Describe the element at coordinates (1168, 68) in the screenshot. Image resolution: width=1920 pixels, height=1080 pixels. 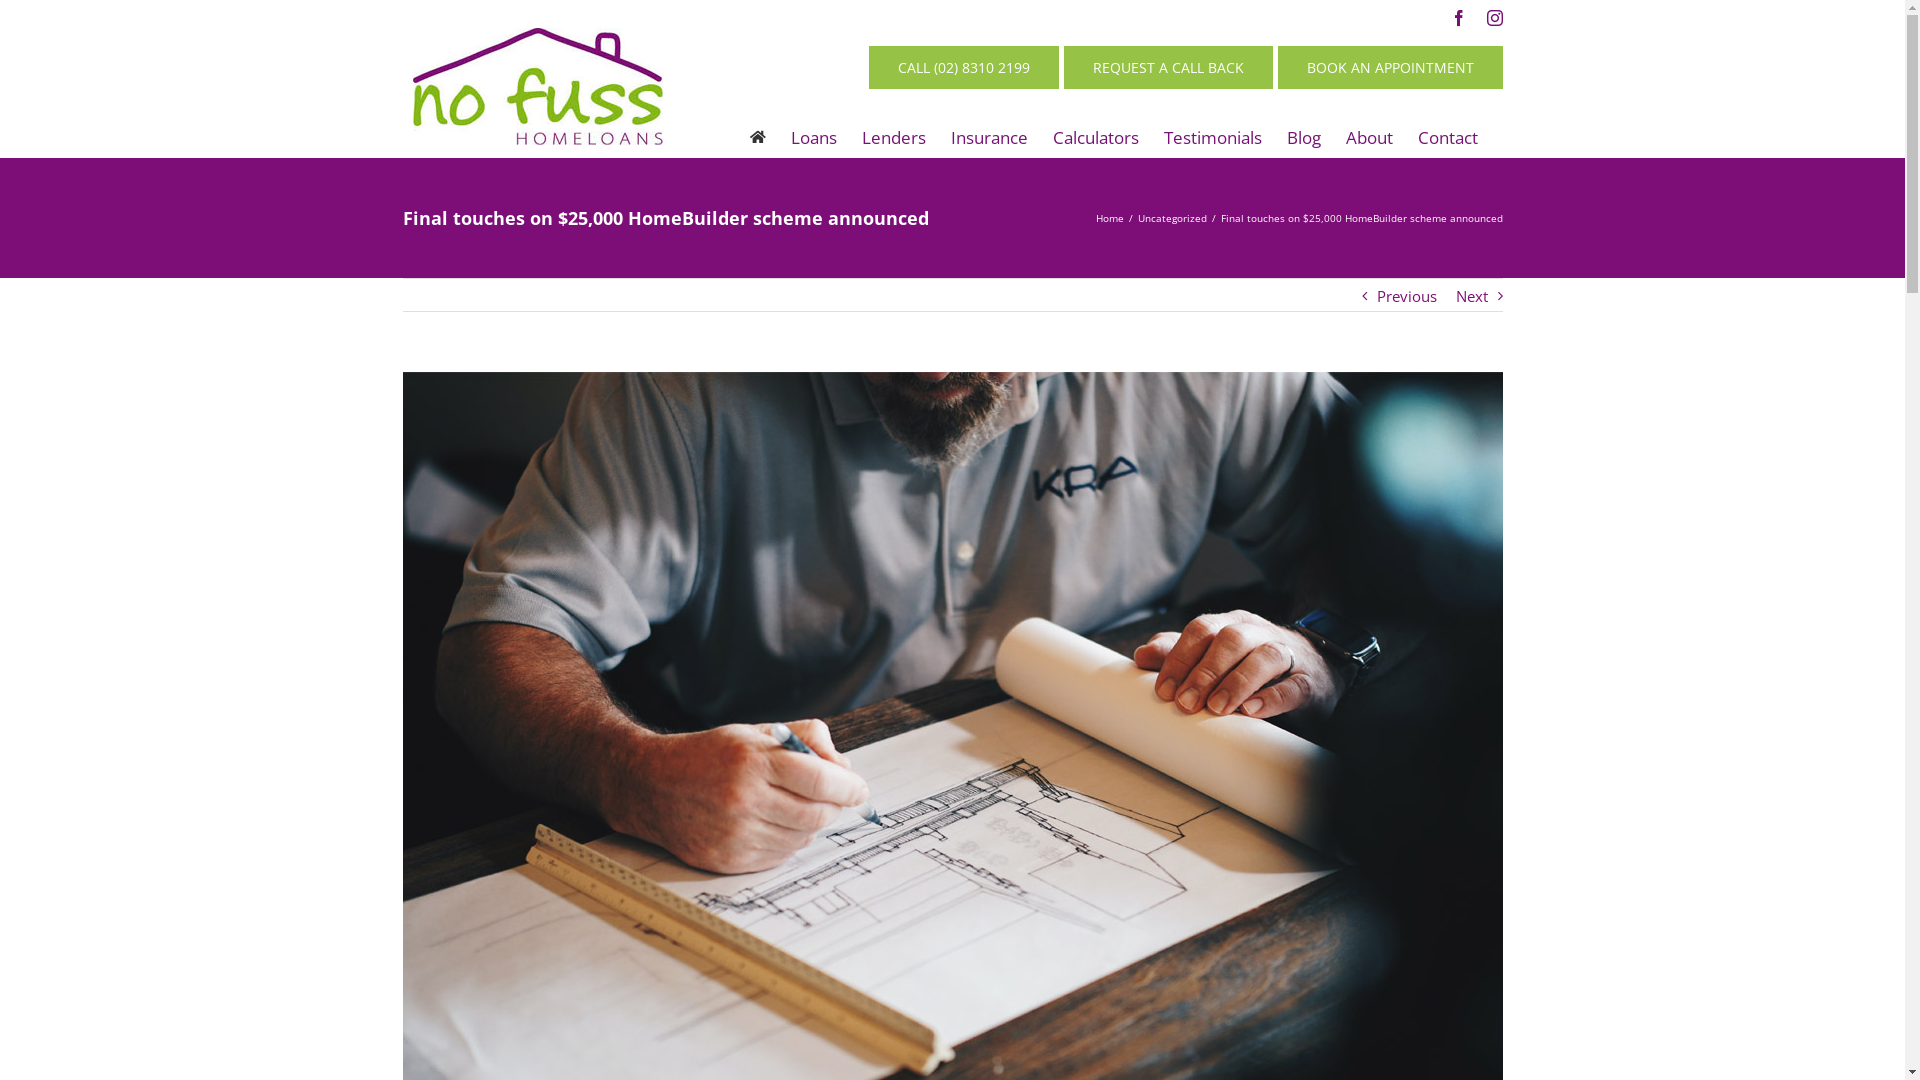
I see `REQUEST A CALL BACK` at that location.